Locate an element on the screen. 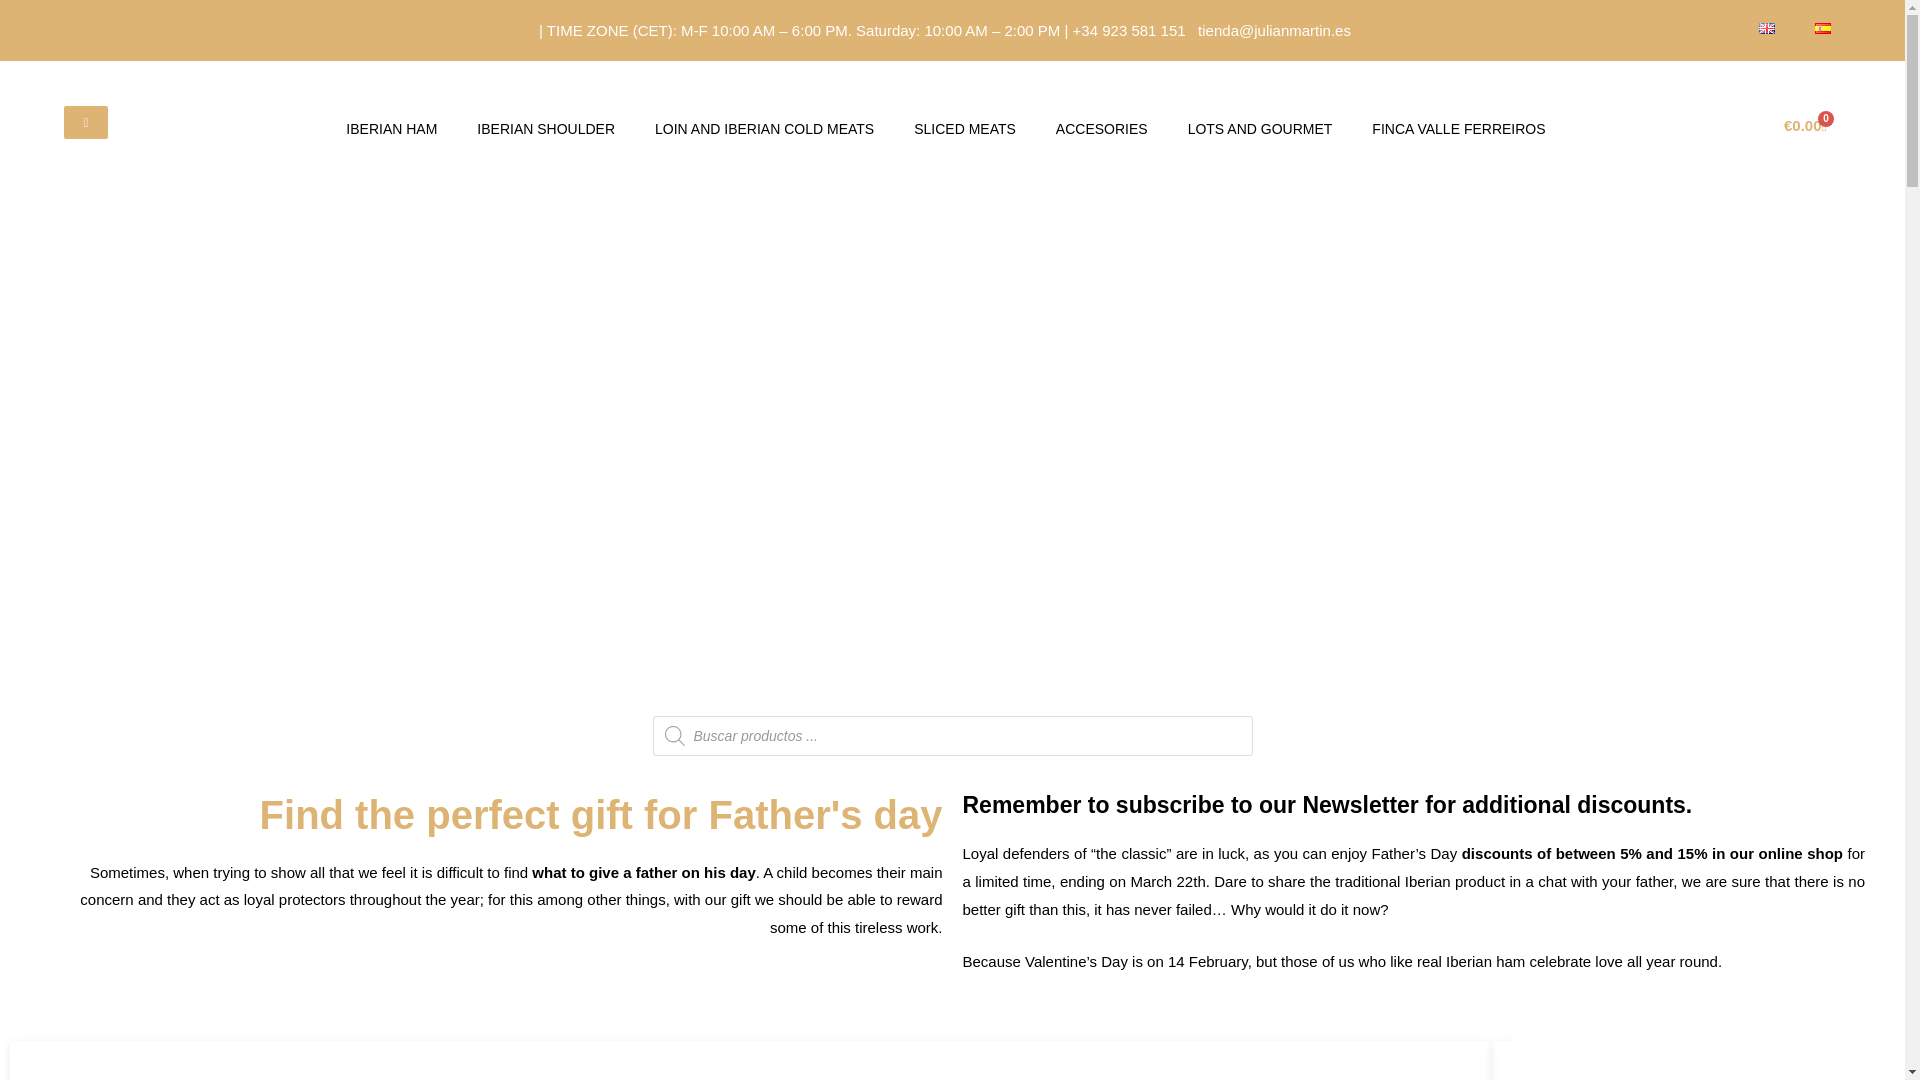  FINCA VALLE FERREIROS is located at coordinates (1458, 128).